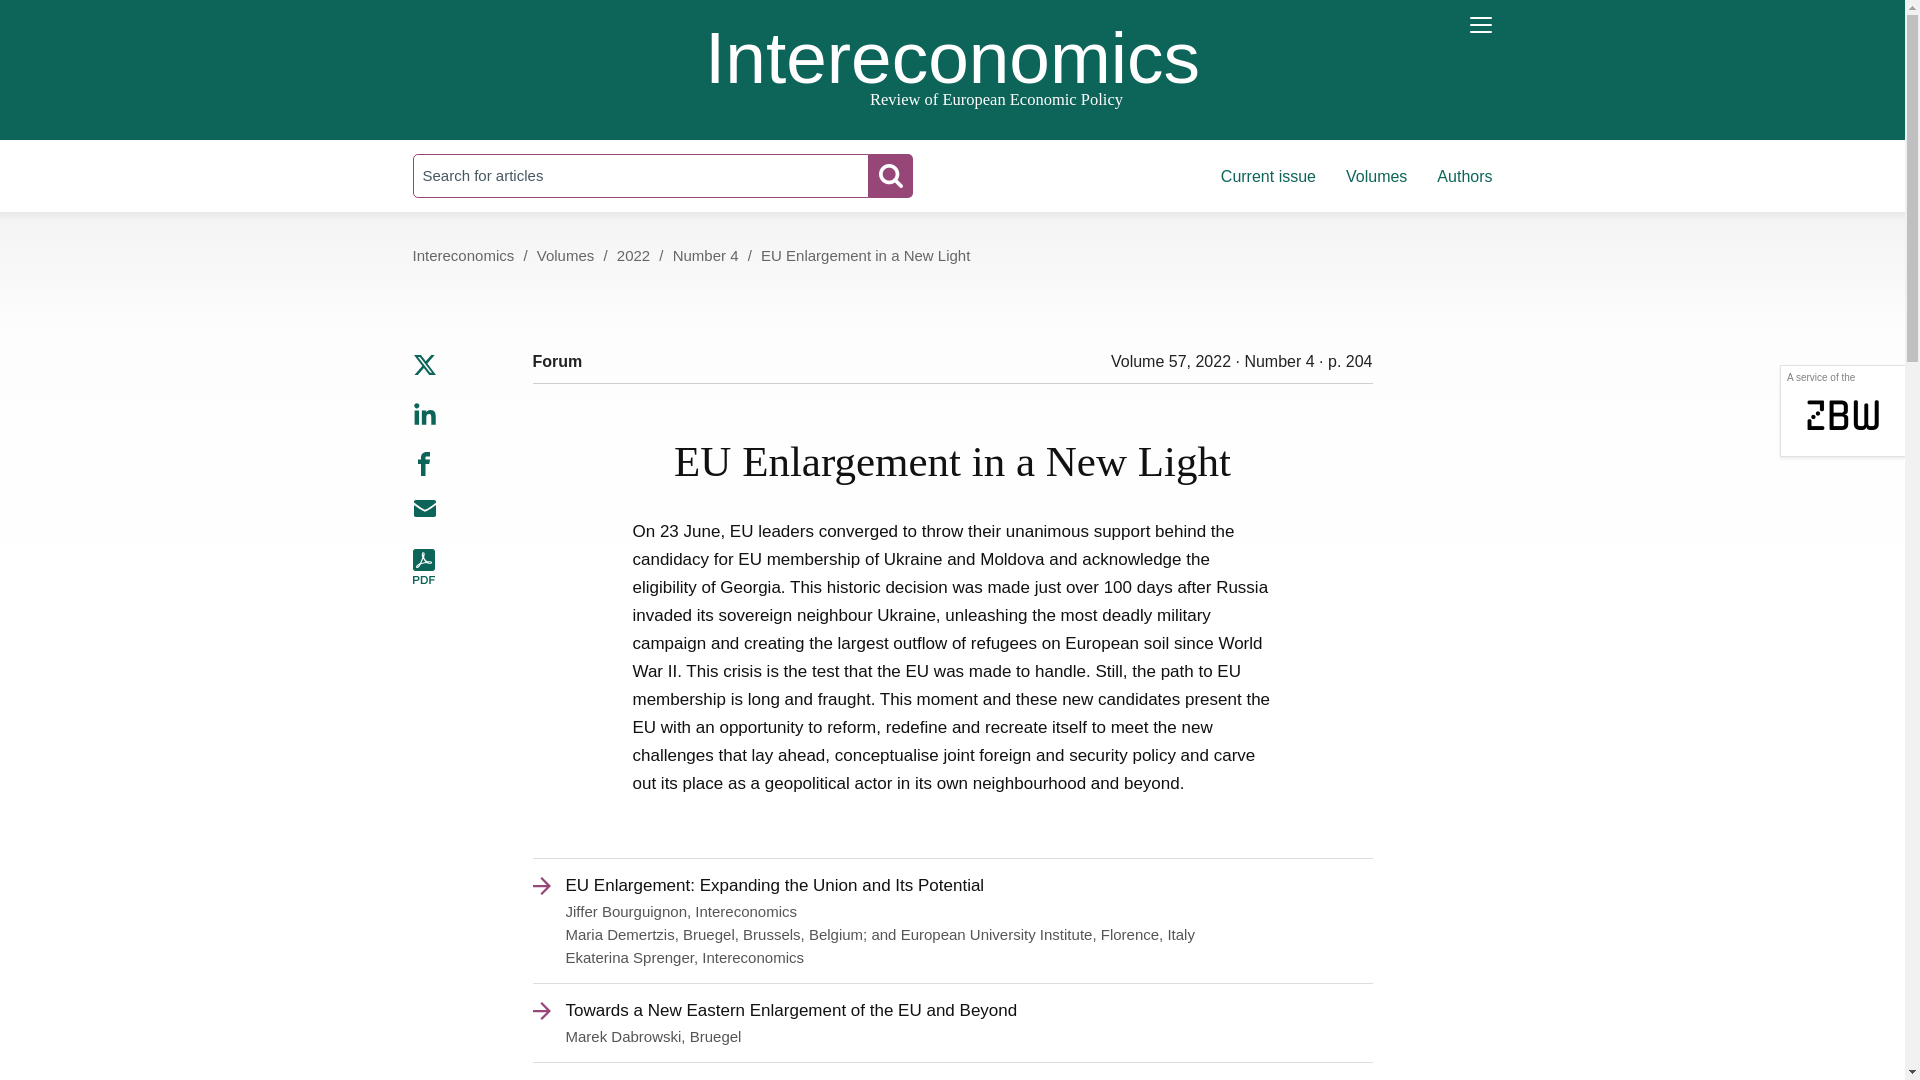  What do you see at coordinates (952, 884) in the screenshot?
I see `EU Enlargement: Expanding the Union and Its Potential` at bounding box center [952, 884].